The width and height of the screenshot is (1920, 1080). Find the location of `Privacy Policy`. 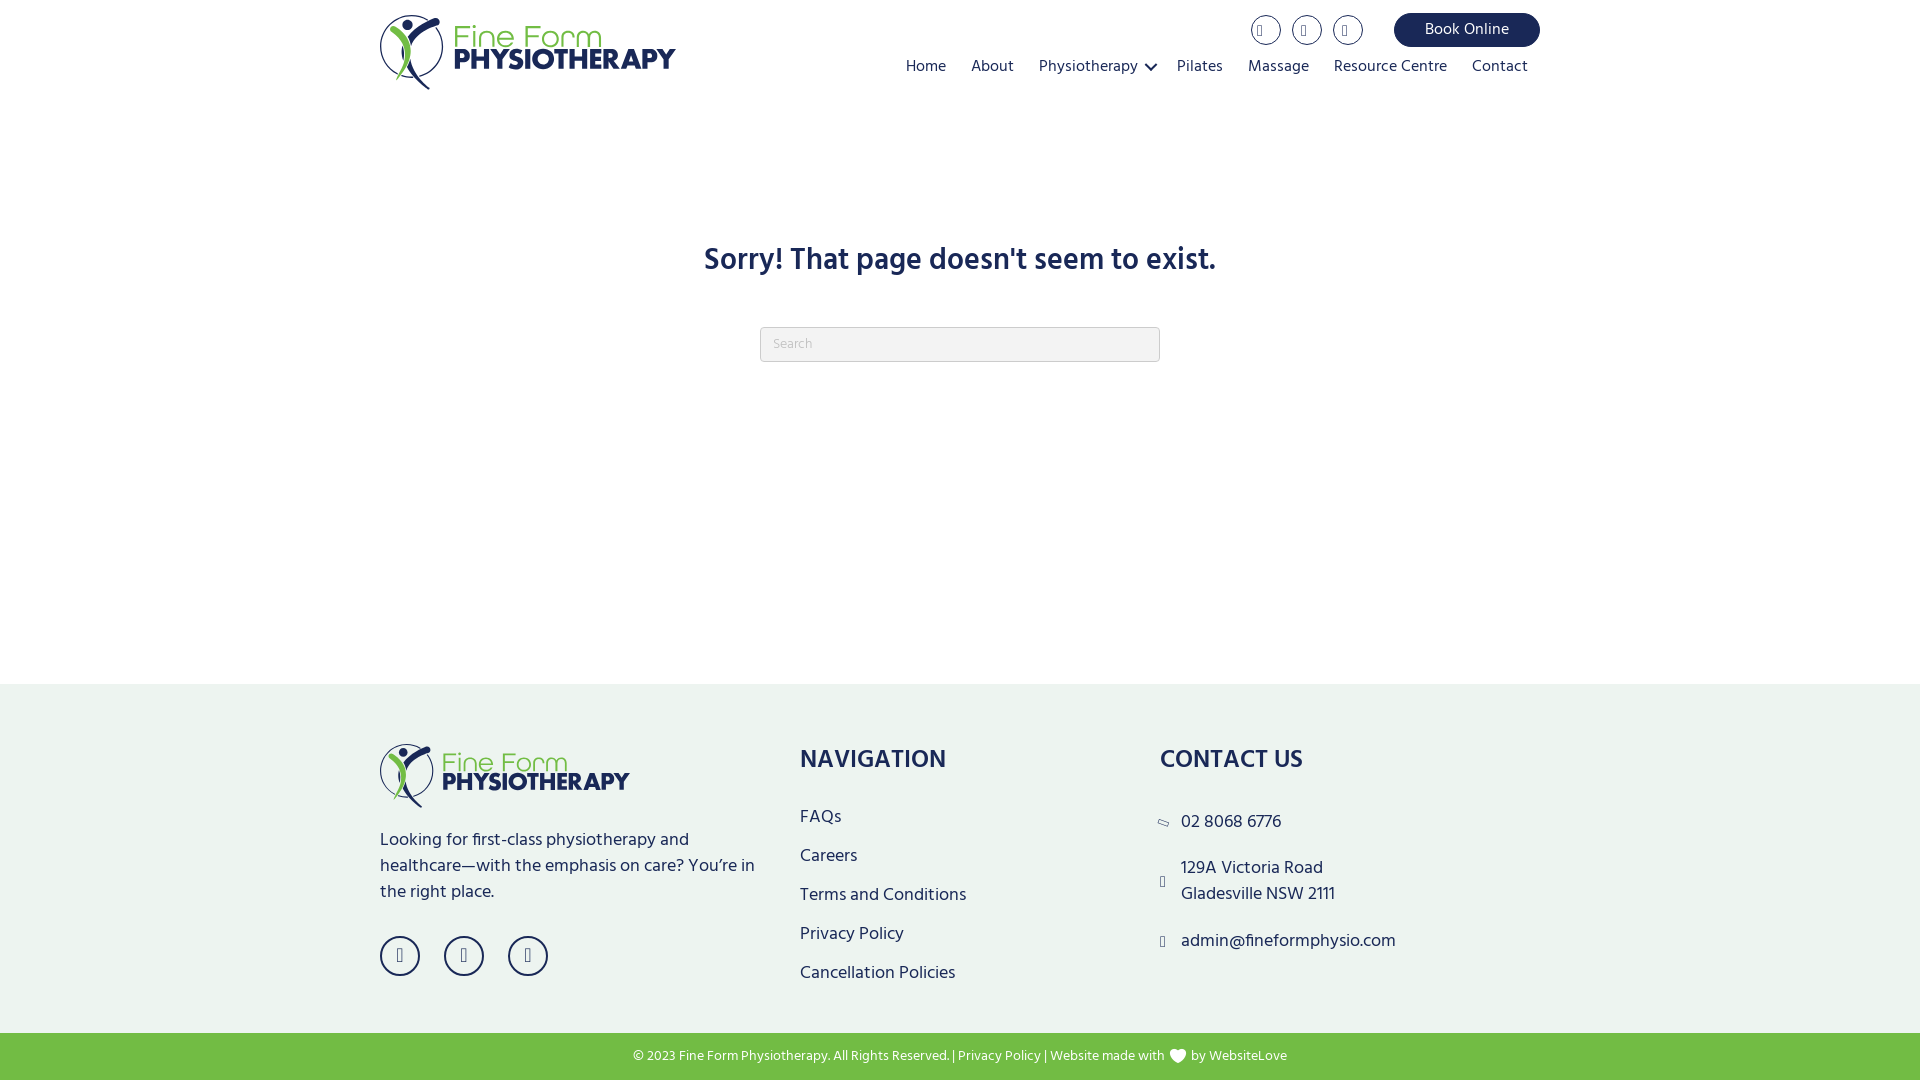

Privacy Policy is located at coordinates (955, 935).